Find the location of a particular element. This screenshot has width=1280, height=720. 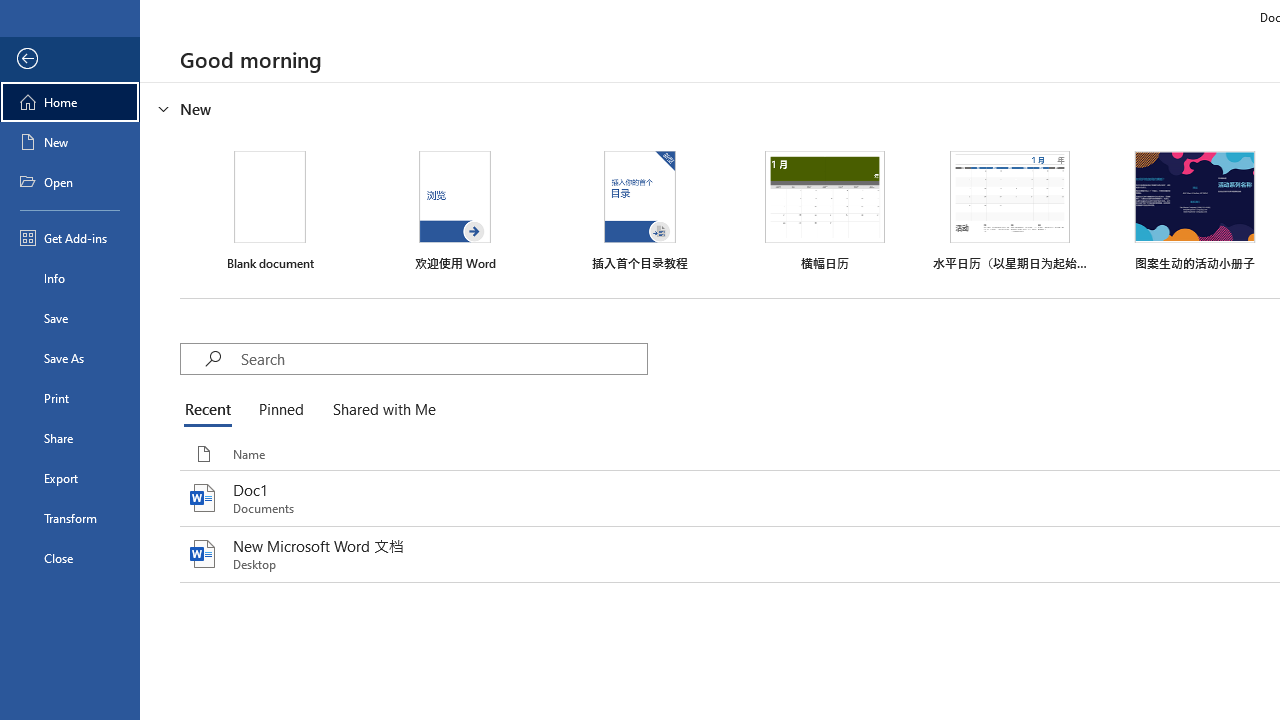

Shared with Me is located at coordinates (380, 410).